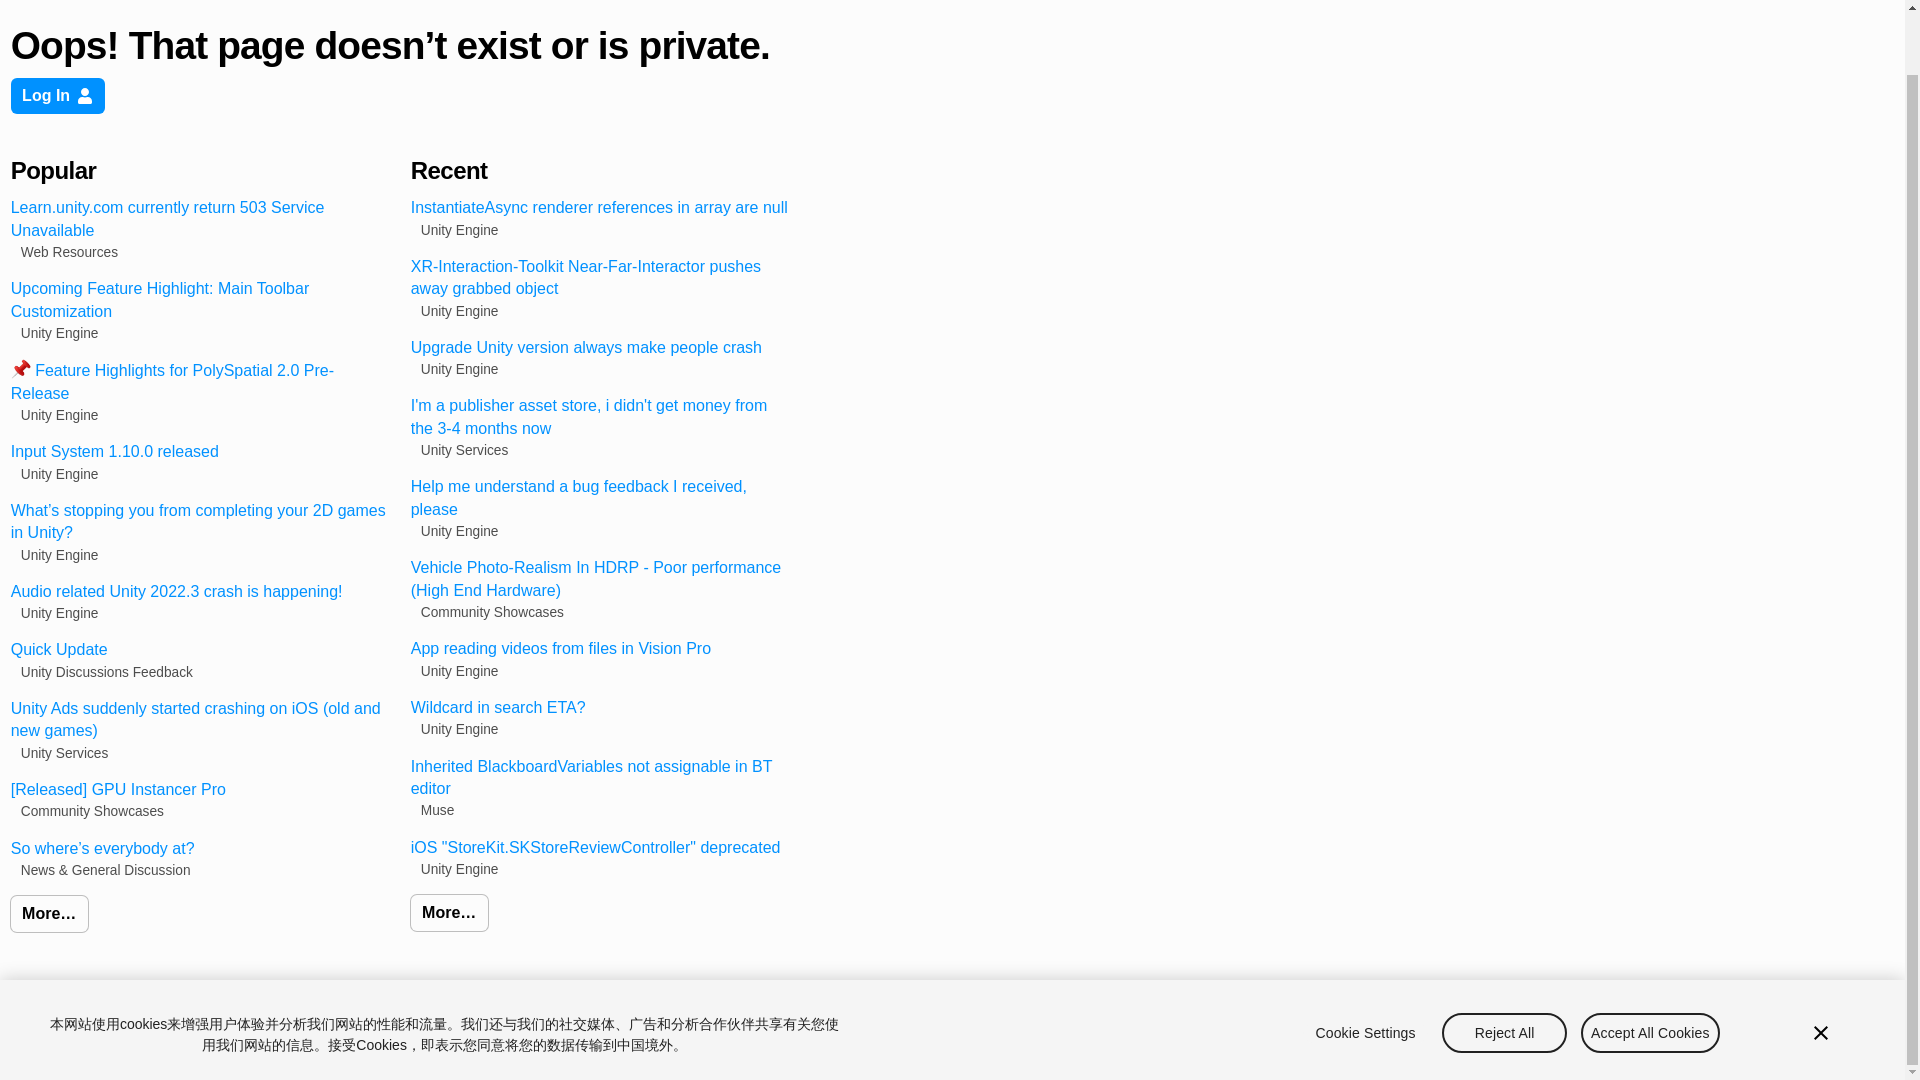 The width and height of the screenshot is (1920, 1080). I want to click on Audio related Unity 2022.3 crash is happening!, so click(201, 592).